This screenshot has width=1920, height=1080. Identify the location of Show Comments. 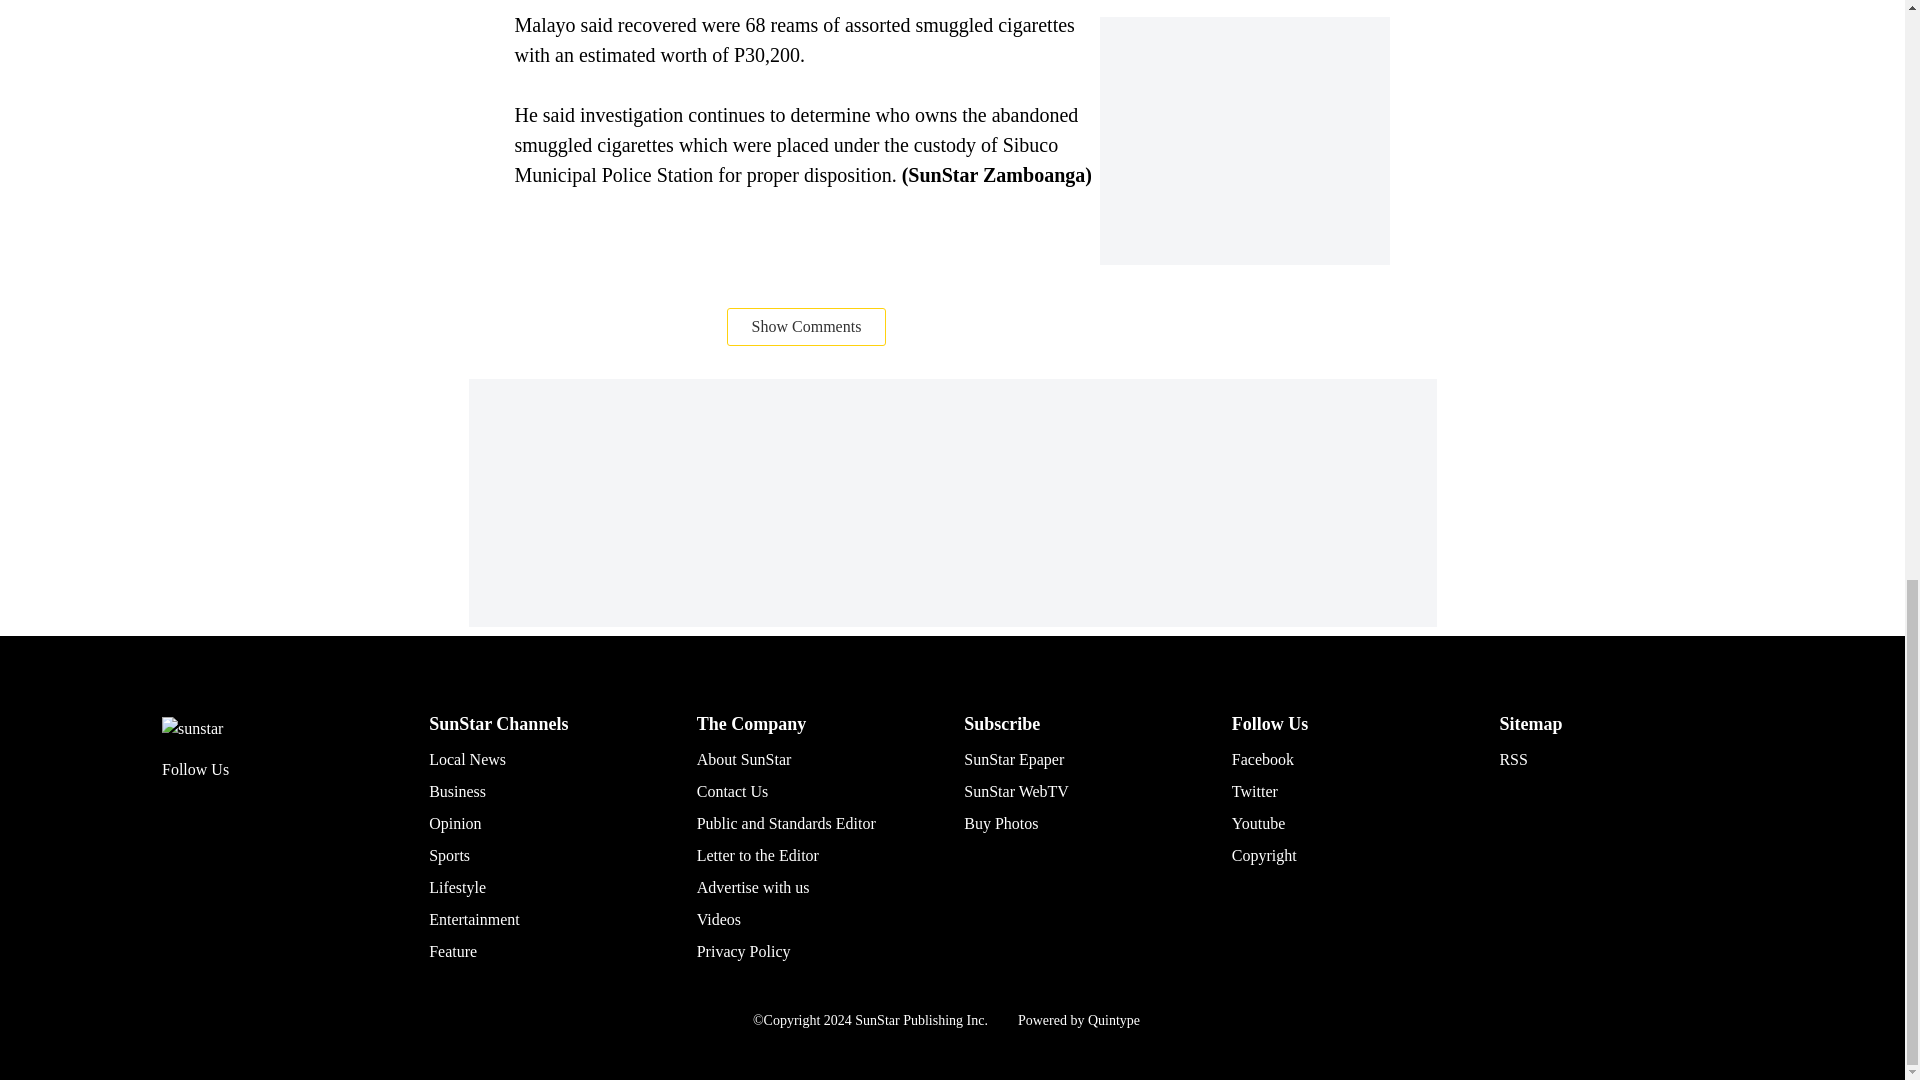
(807, 325).